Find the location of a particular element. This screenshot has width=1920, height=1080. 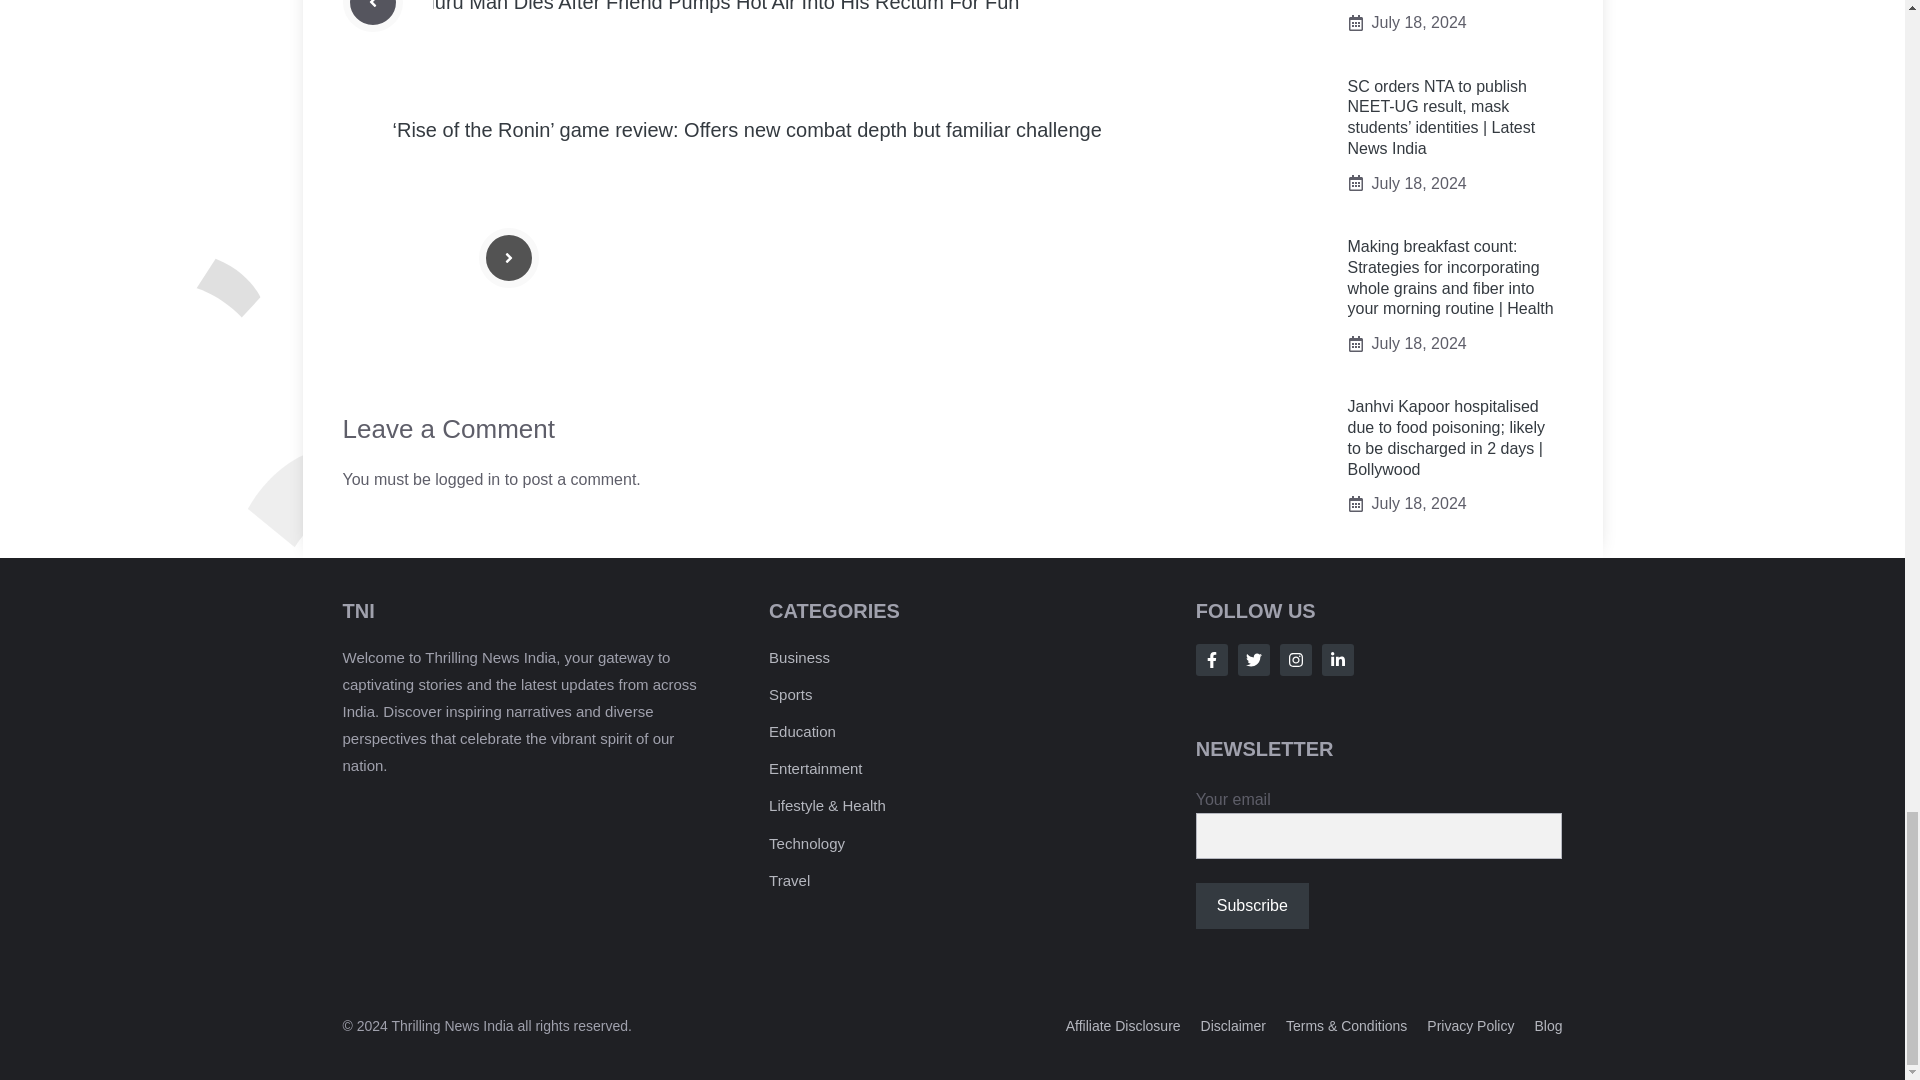

logged in is located at coordinates (467, 479).